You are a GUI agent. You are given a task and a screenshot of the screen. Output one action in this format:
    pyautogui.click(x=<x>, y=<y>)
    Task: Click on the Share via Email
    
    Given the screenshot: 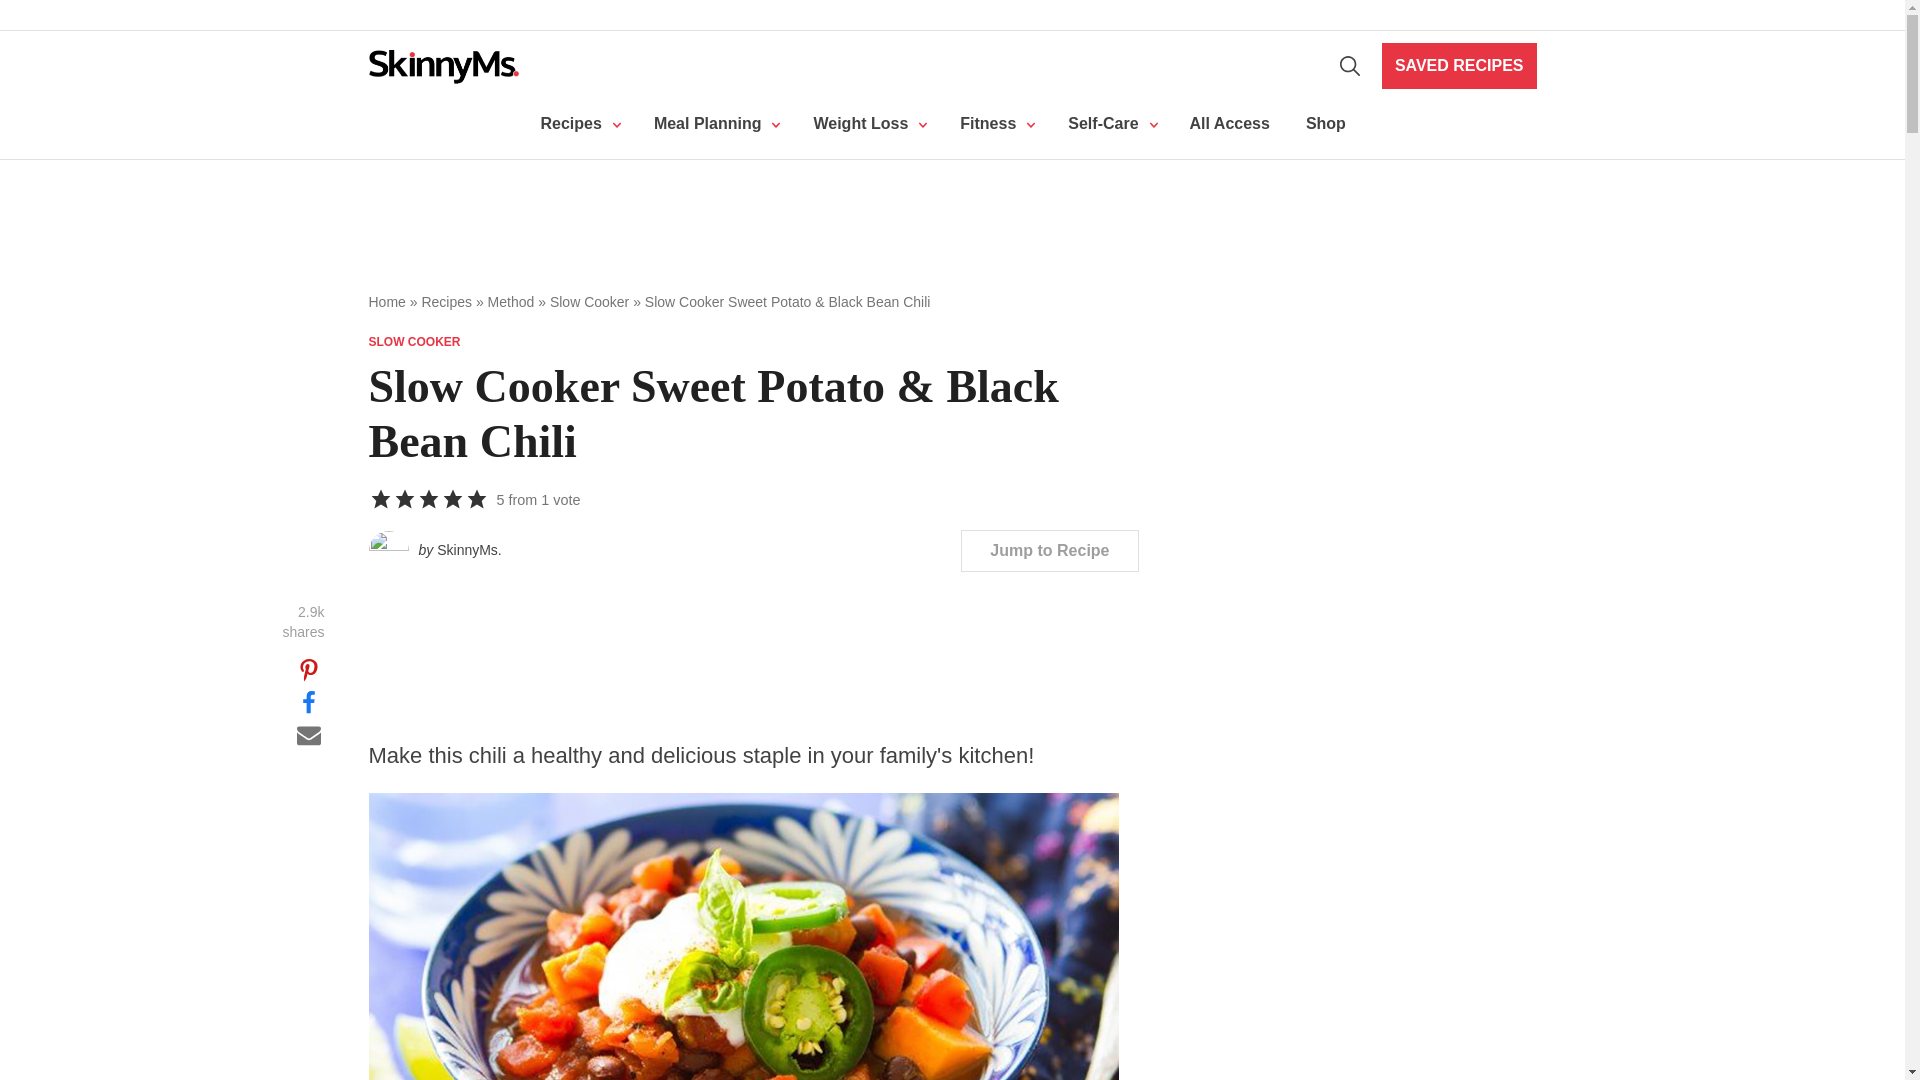 What is the action you would take?
    pyautogui.click(x=308, y=734)
    